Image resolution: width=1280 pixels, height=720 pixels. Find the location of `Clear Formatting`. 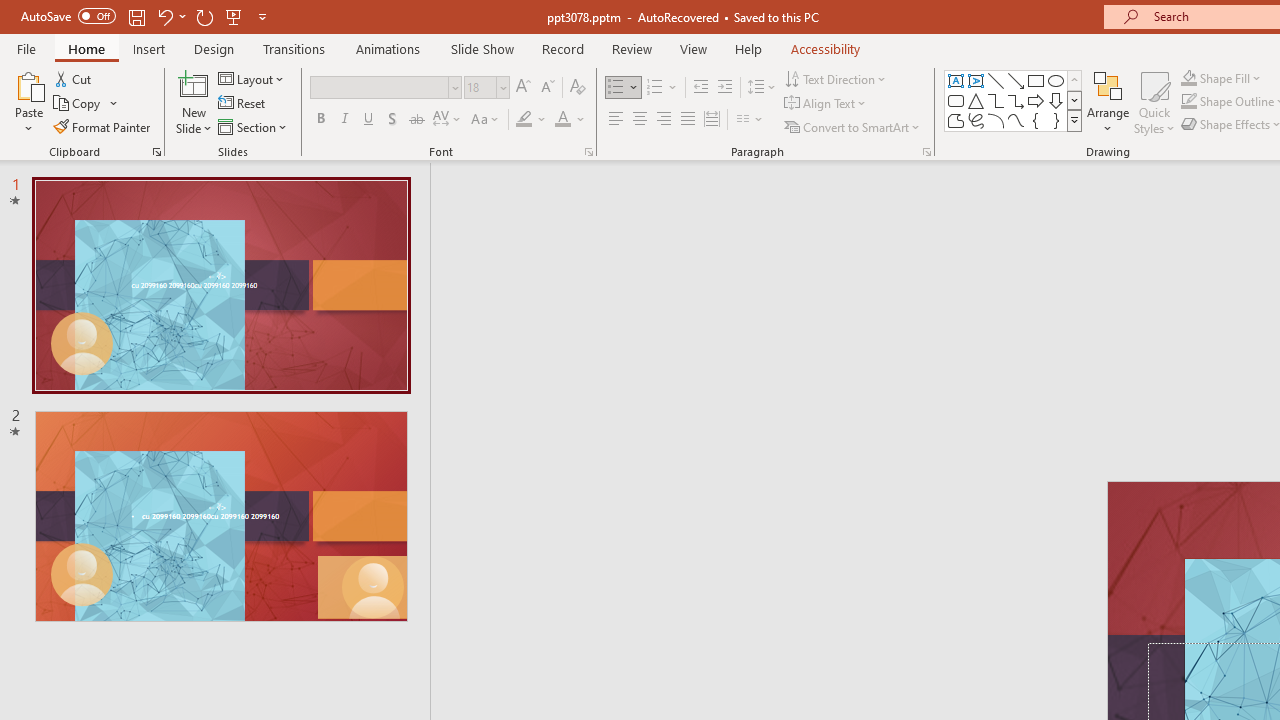

Clear Formatting is located at coordinates (578, 88).